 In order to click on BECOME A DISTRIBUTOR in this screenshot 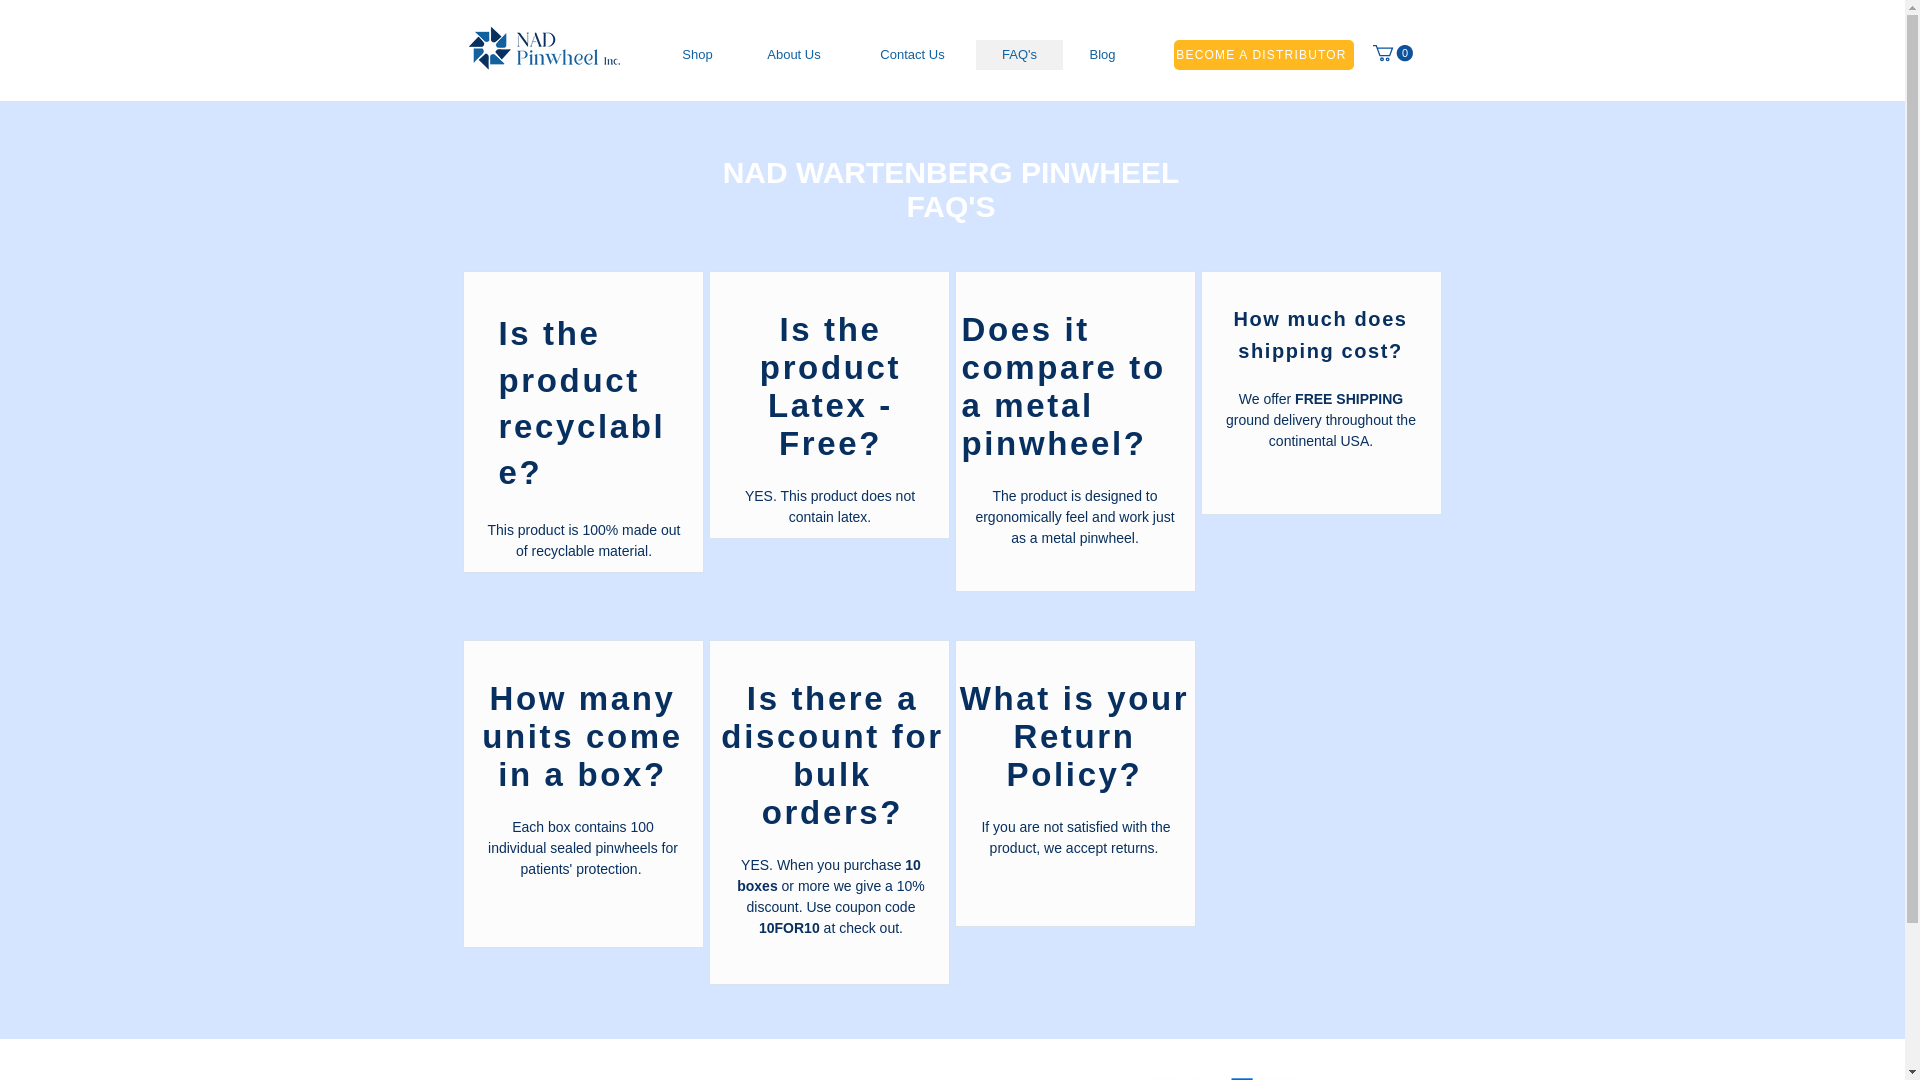, I will do `click(1263, 54)`.